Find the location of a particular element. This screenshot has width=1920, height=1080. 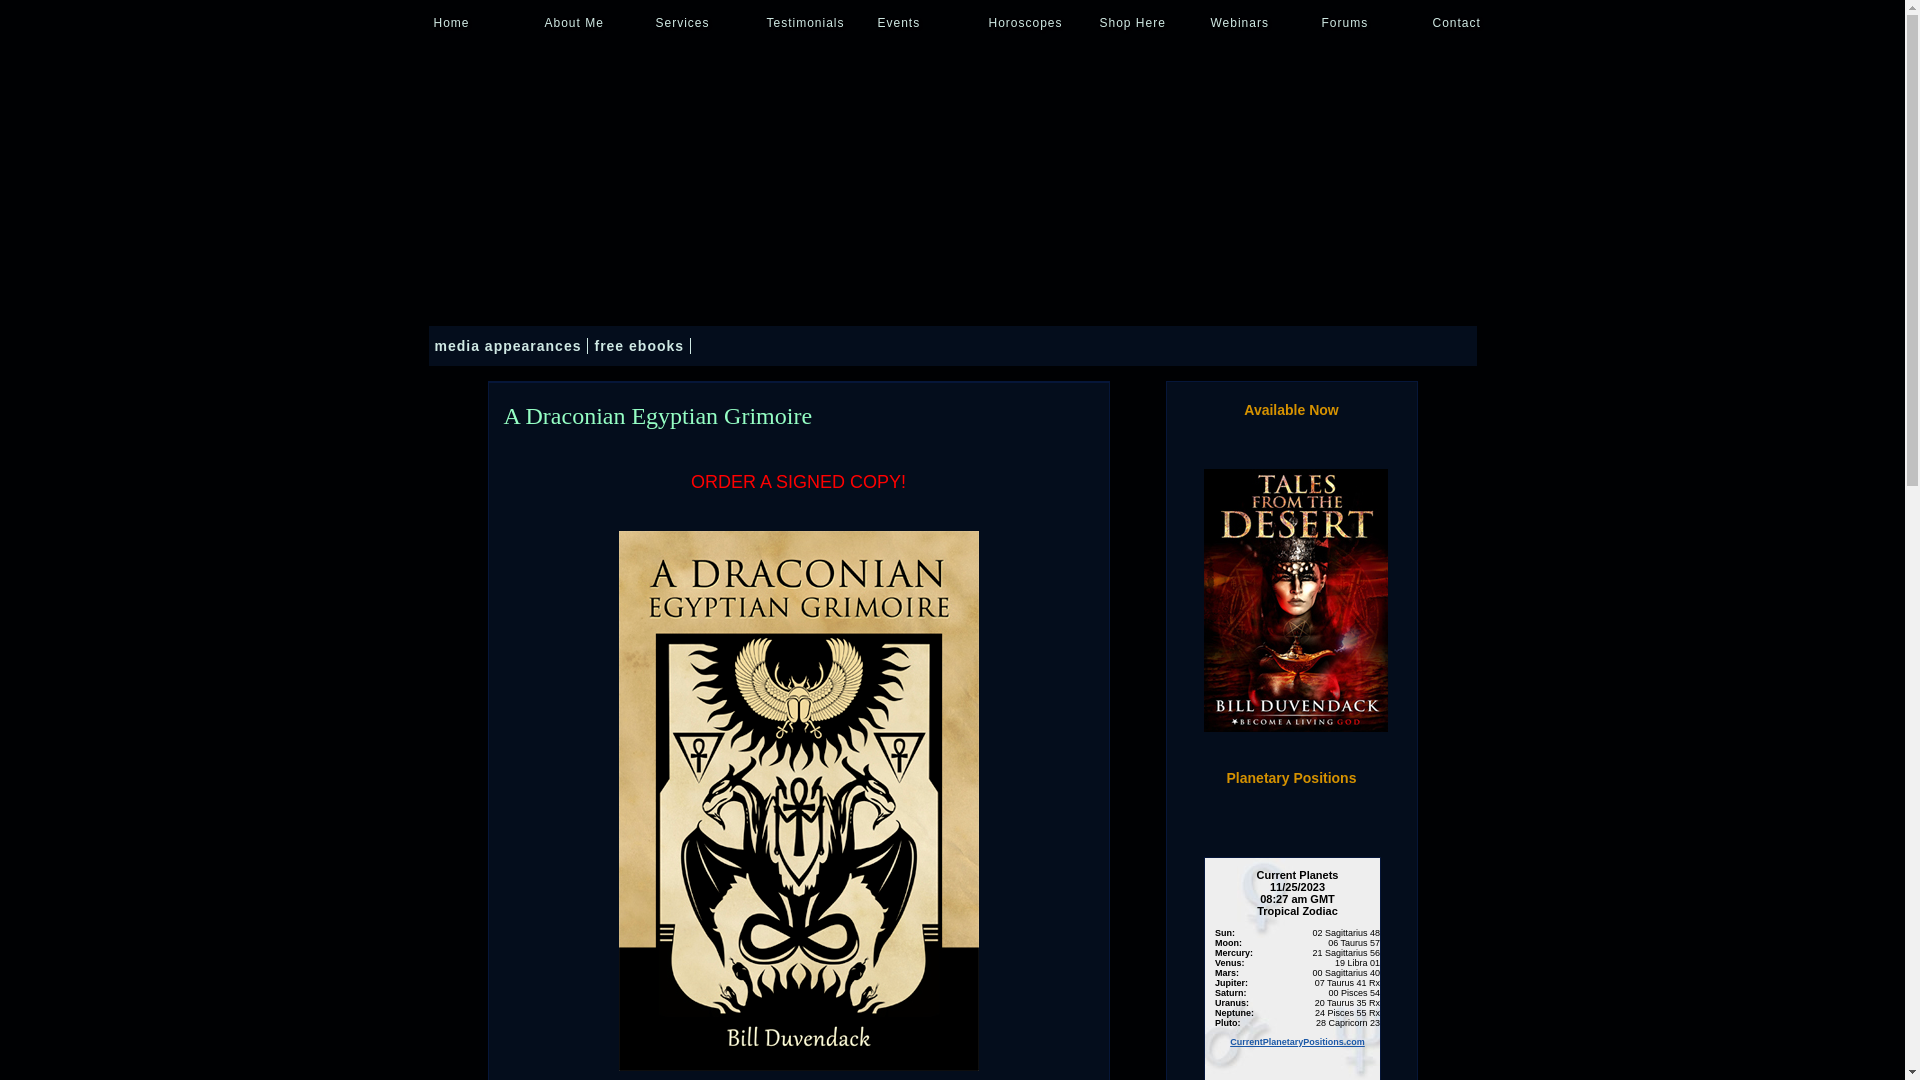

Webinars is located at coordinates (1262, 15).